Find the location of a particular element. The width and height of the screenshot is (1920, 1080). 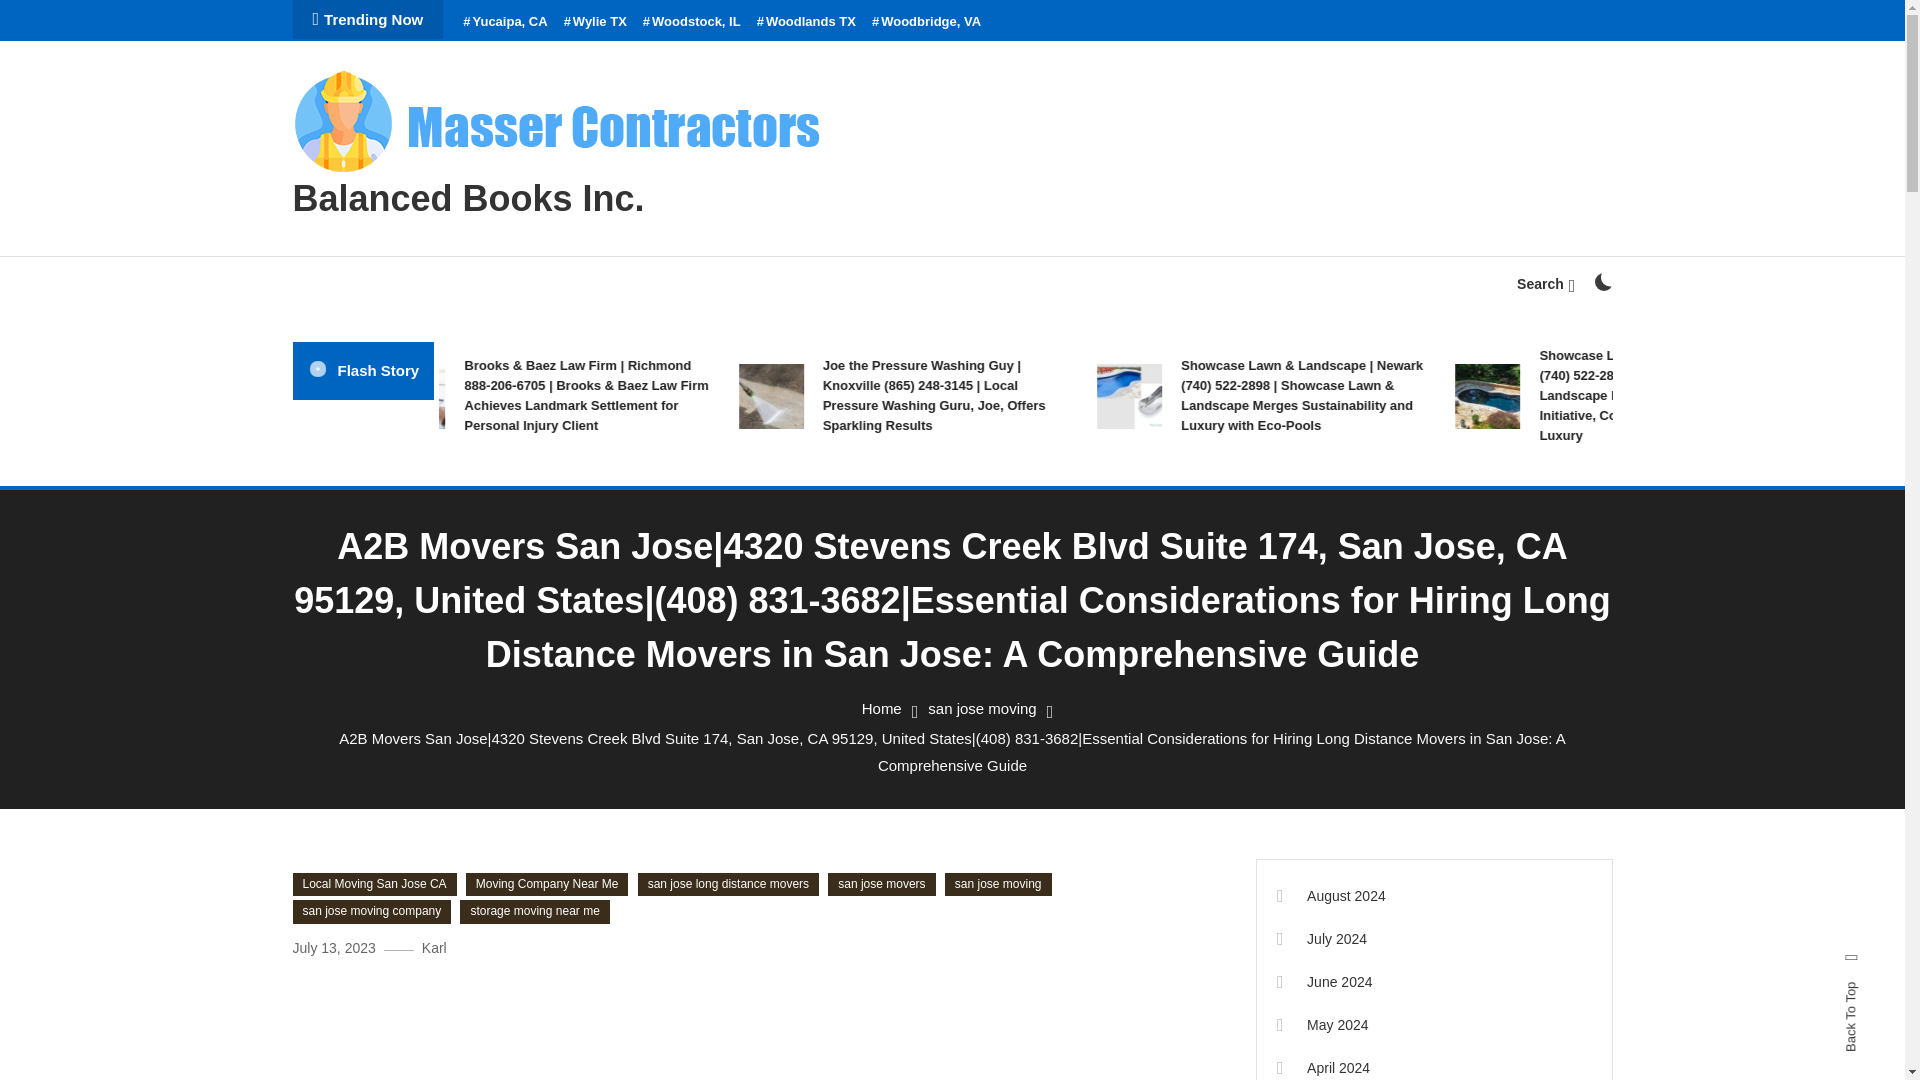

san jose moving is located at coordinates (998, 884).